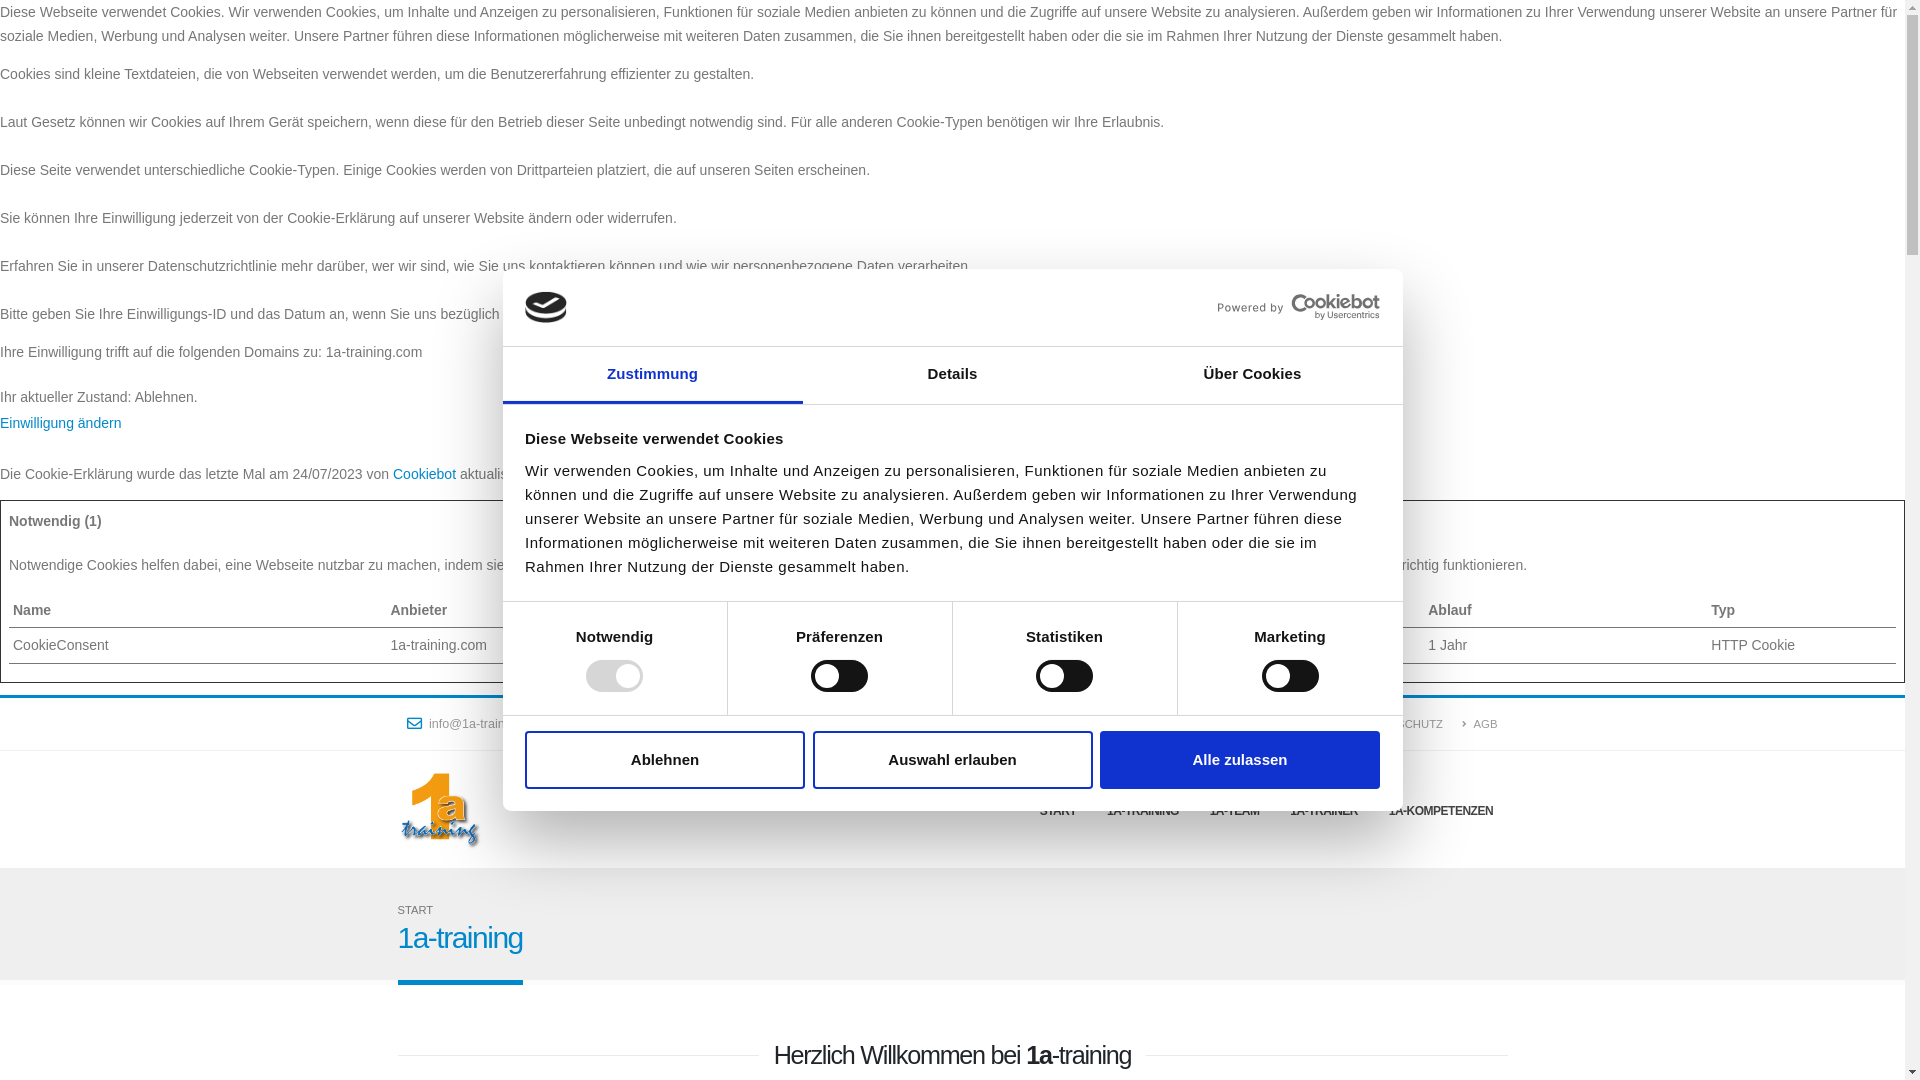  What do you see at coordinates (1234, 810) in the screenshot?
I see `1A-TEAM` at bounding box center [1234, 810].